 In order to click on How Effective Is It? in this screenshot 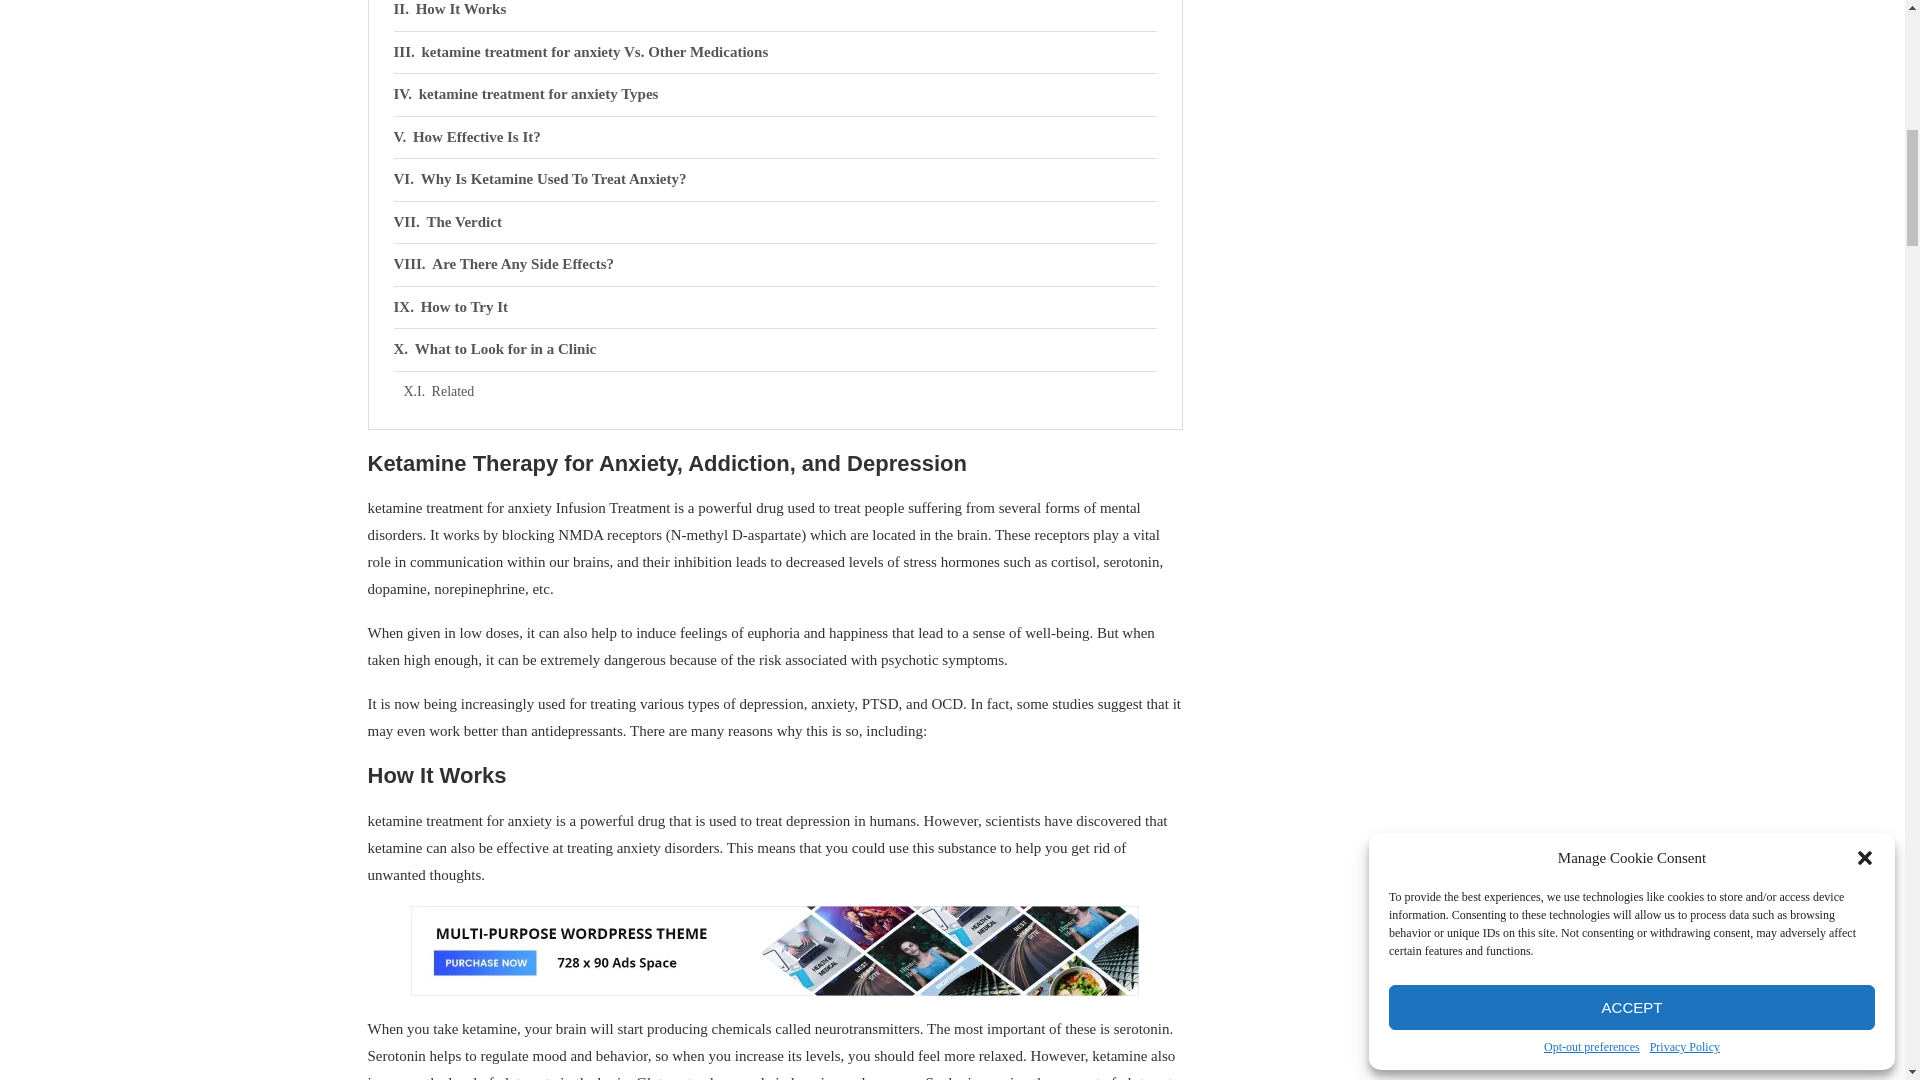, I will do `click(775, 137)`.